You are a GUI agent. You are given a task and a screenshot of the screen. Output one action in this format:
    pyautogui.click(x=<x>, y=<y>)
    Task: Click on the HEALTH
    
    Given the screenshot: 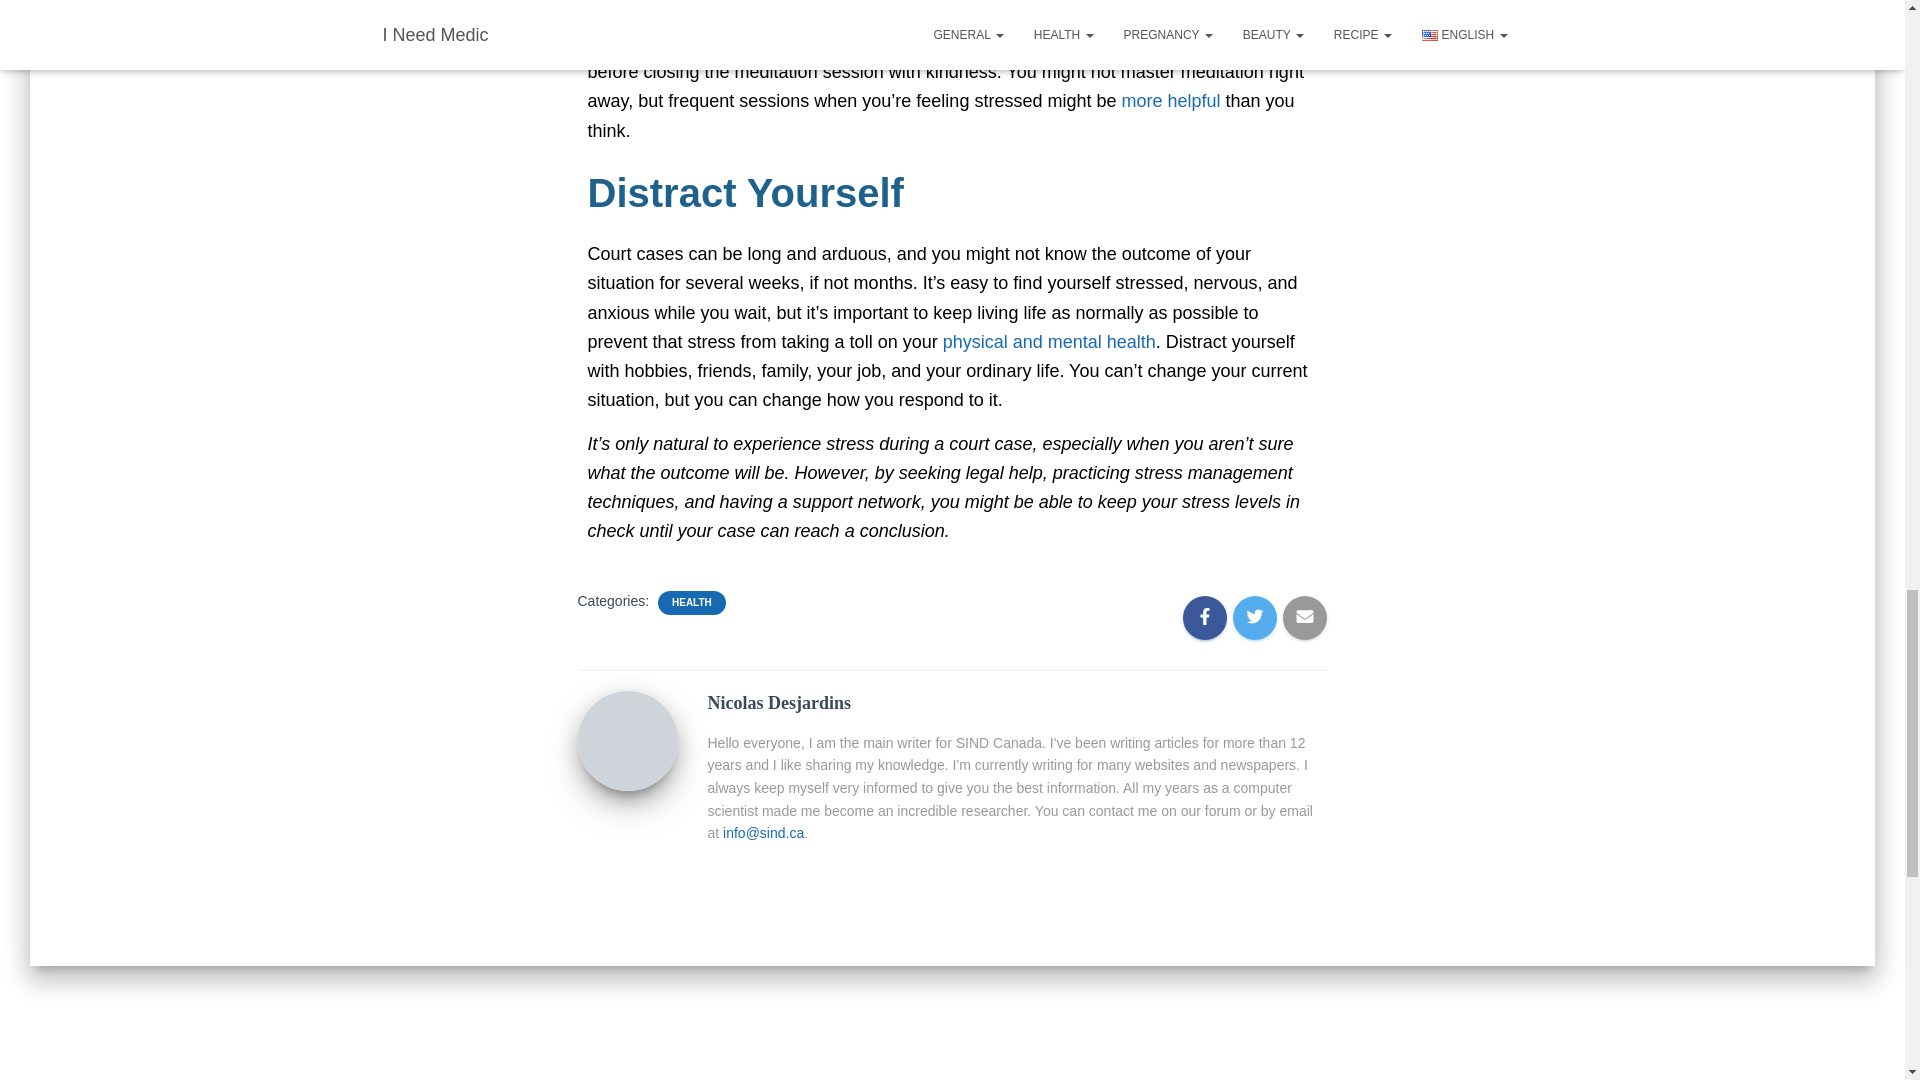 What is the action you would take?
    pyautogui.click(x=692, y=603)
    